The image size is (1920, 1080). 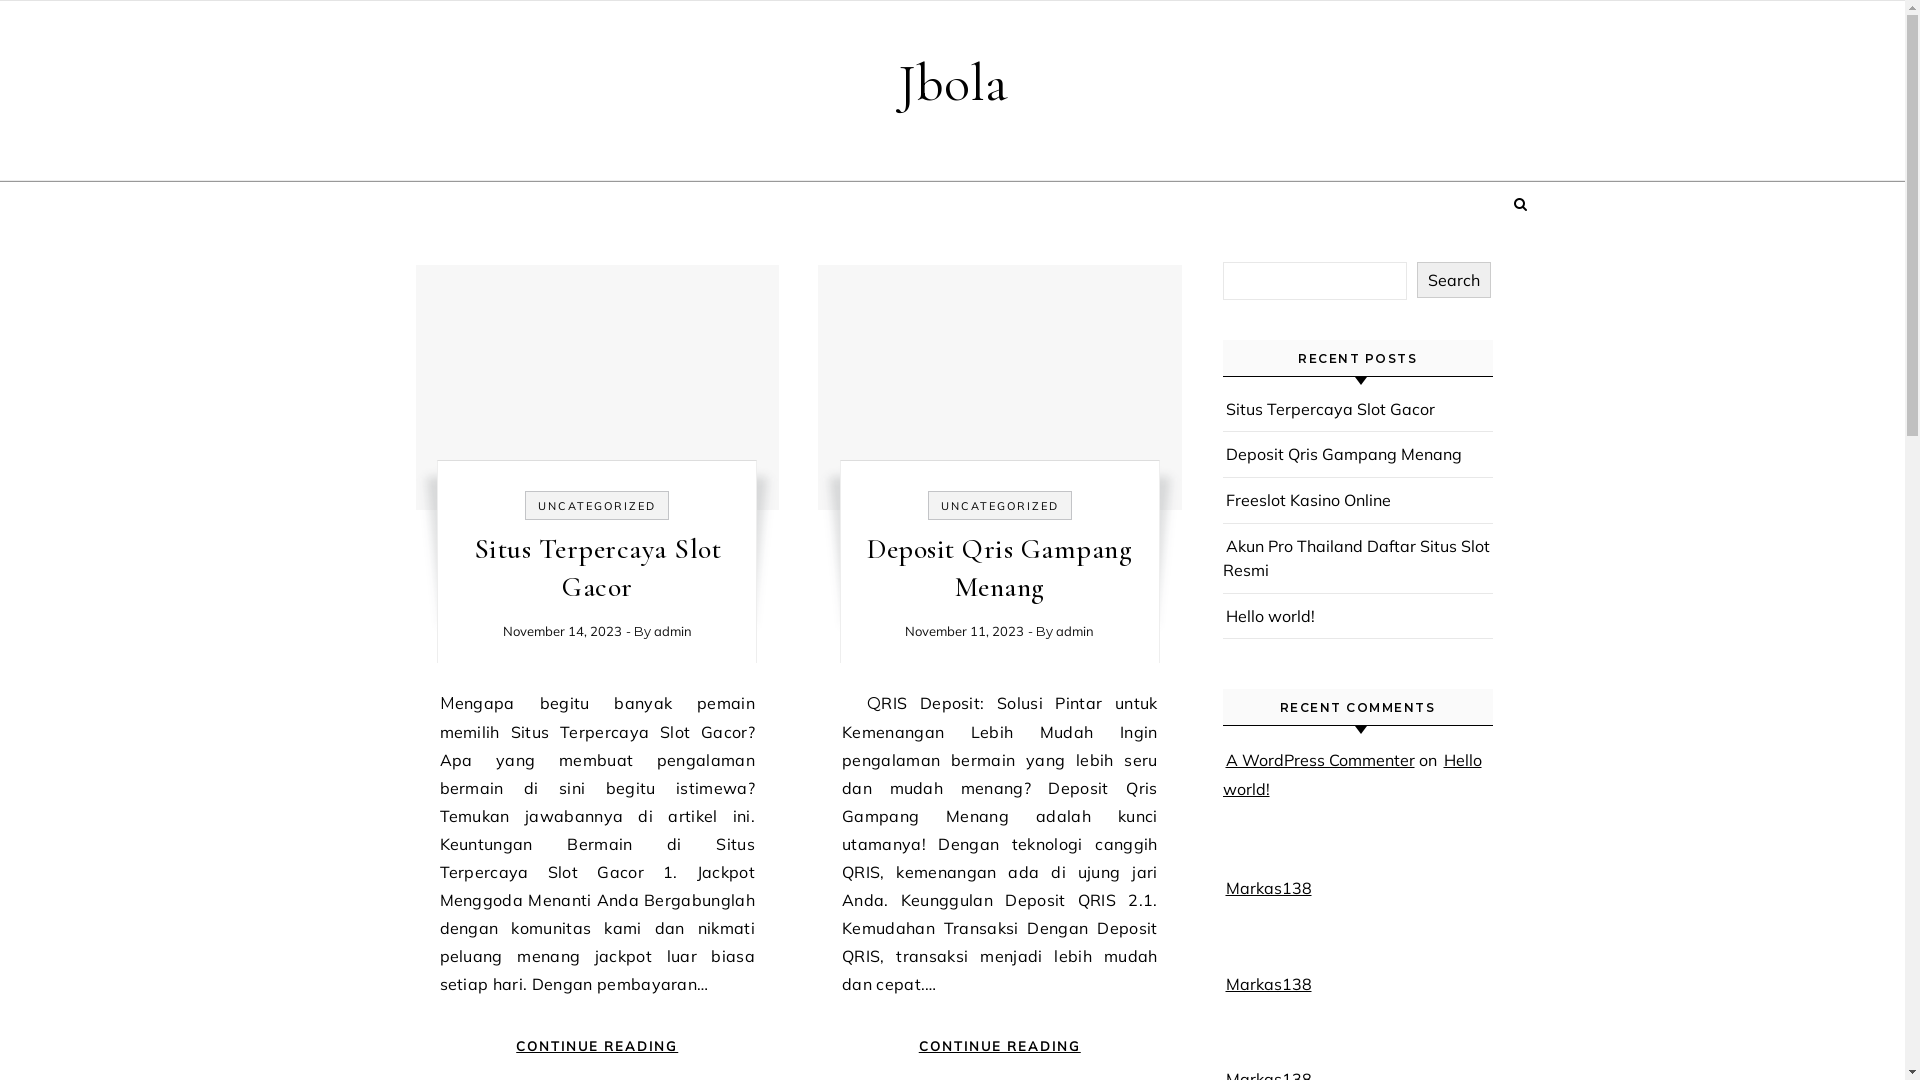 What do you see at coordinates (1269, 888) in the screenshot?
I see `Markas138` at bounding box center [1269, 888].